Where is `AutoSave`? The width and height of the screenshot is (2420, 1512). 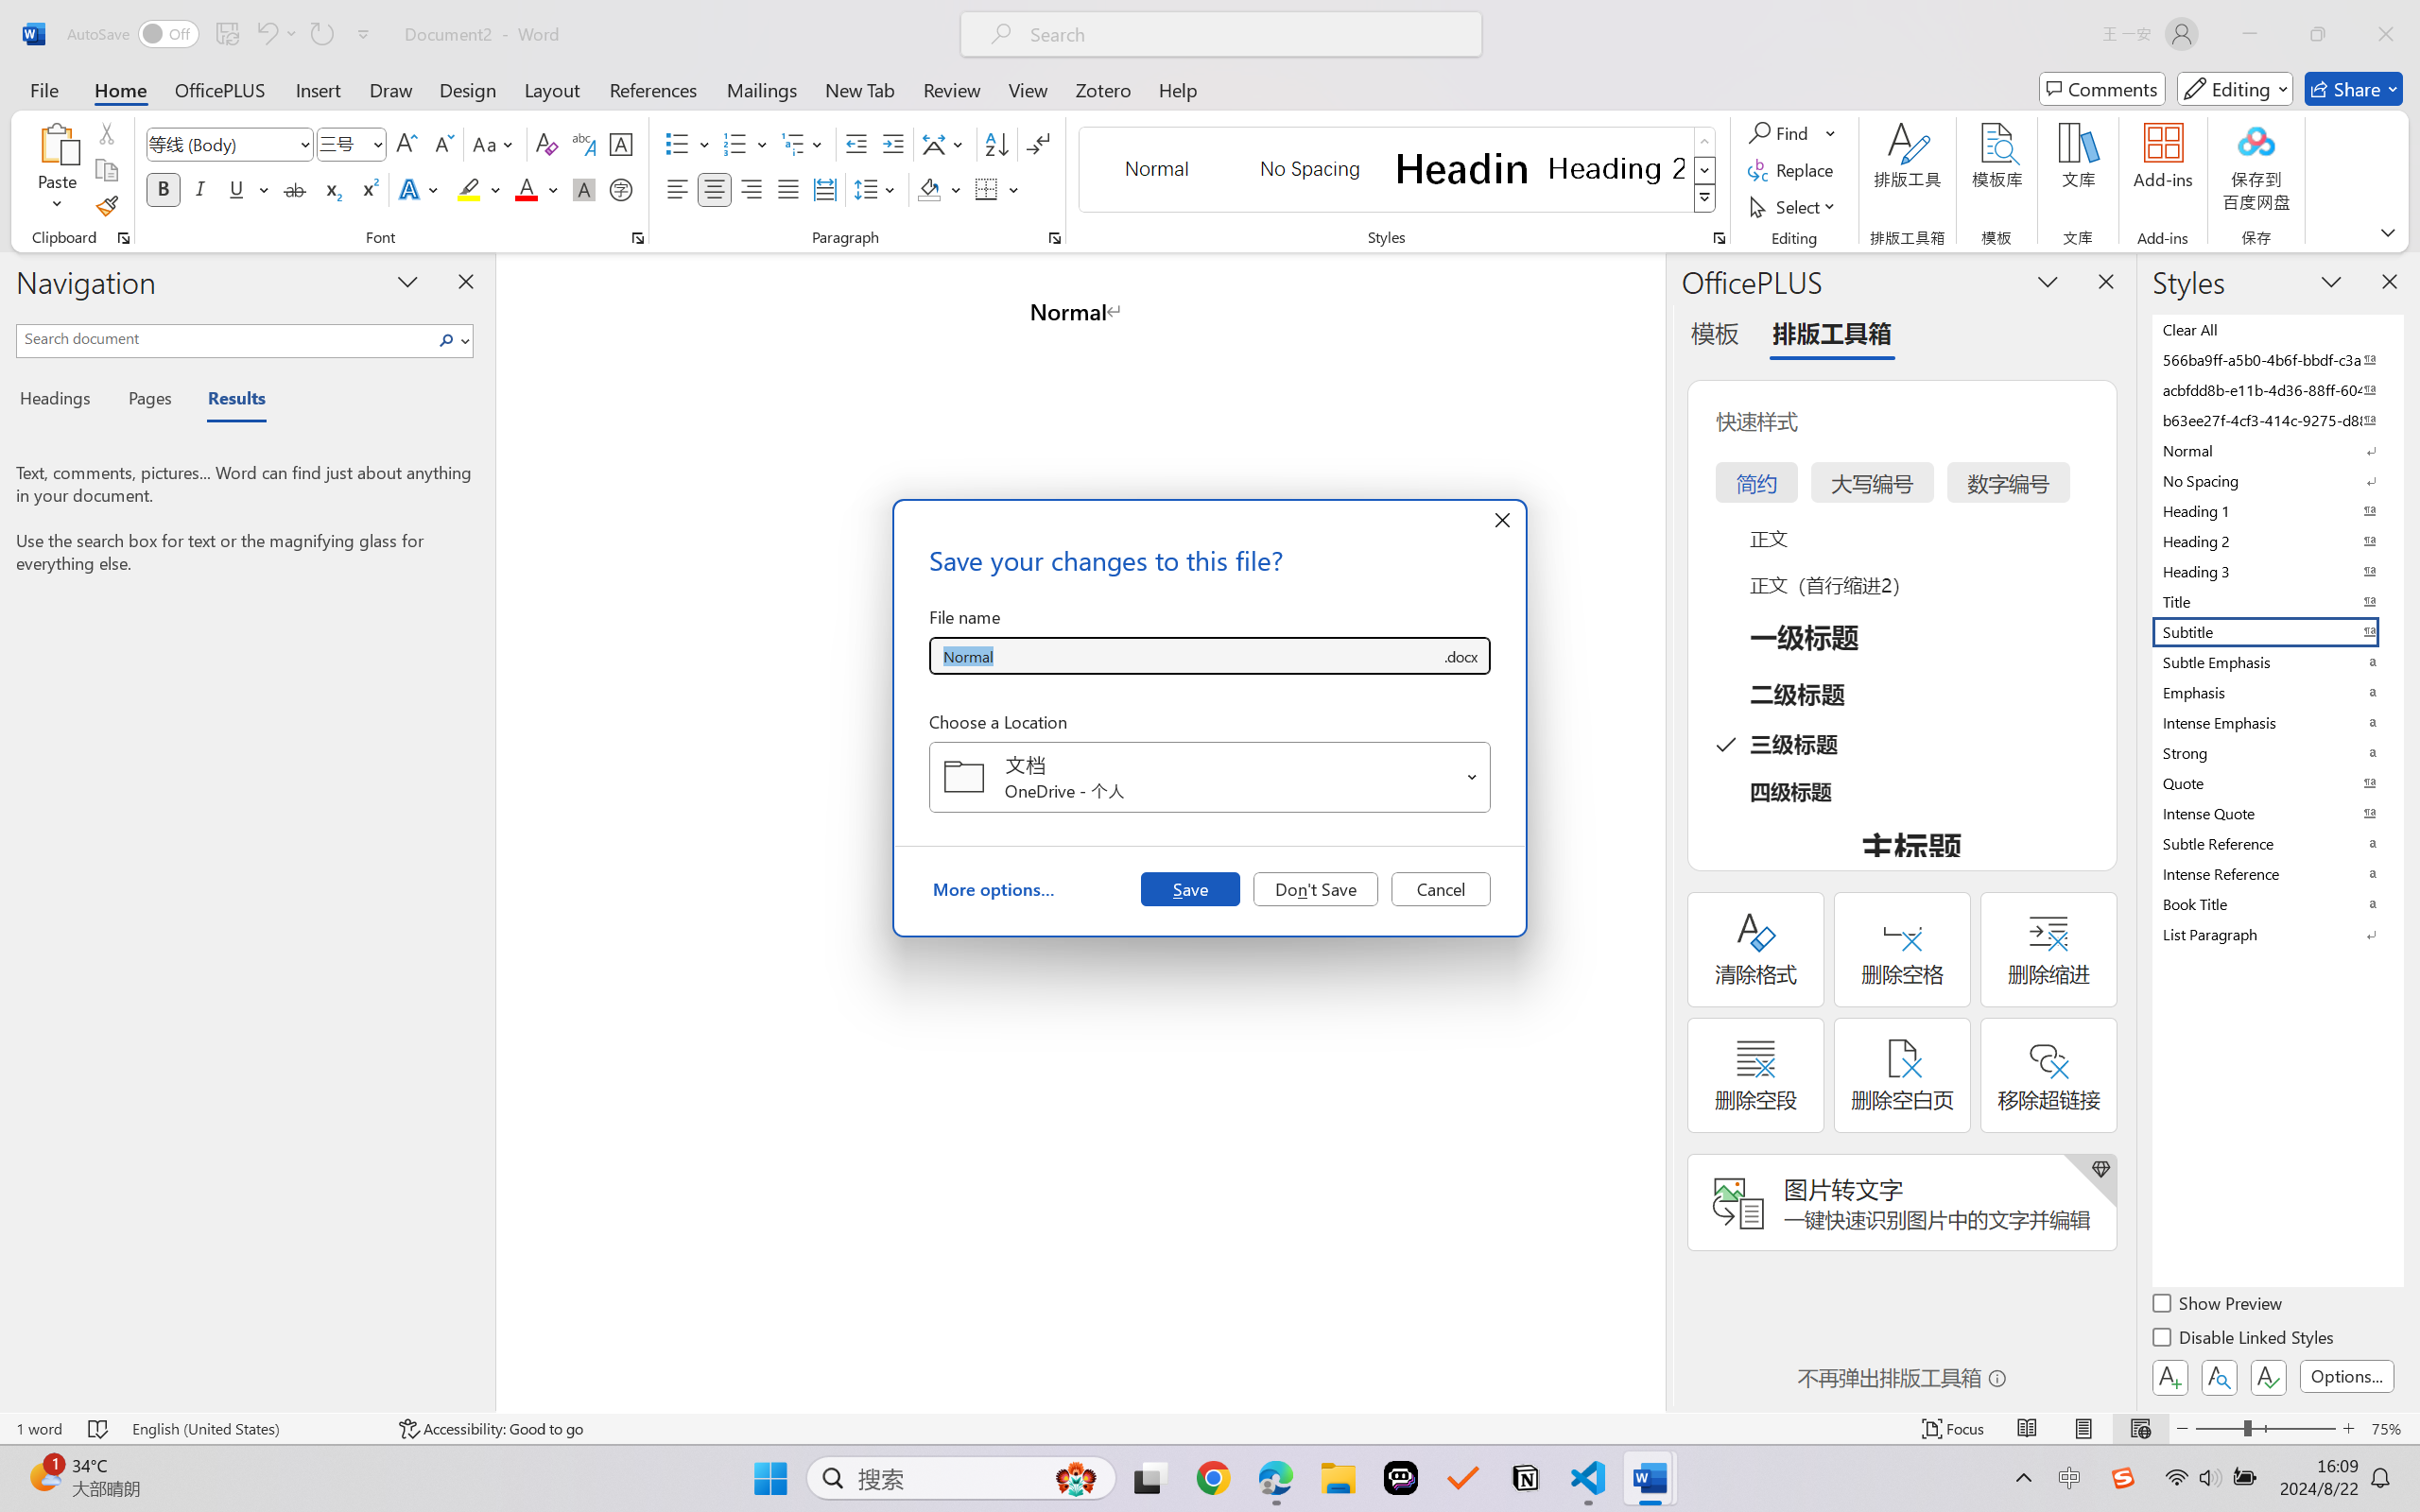 AutoSave is located at coordinates (134, 34).